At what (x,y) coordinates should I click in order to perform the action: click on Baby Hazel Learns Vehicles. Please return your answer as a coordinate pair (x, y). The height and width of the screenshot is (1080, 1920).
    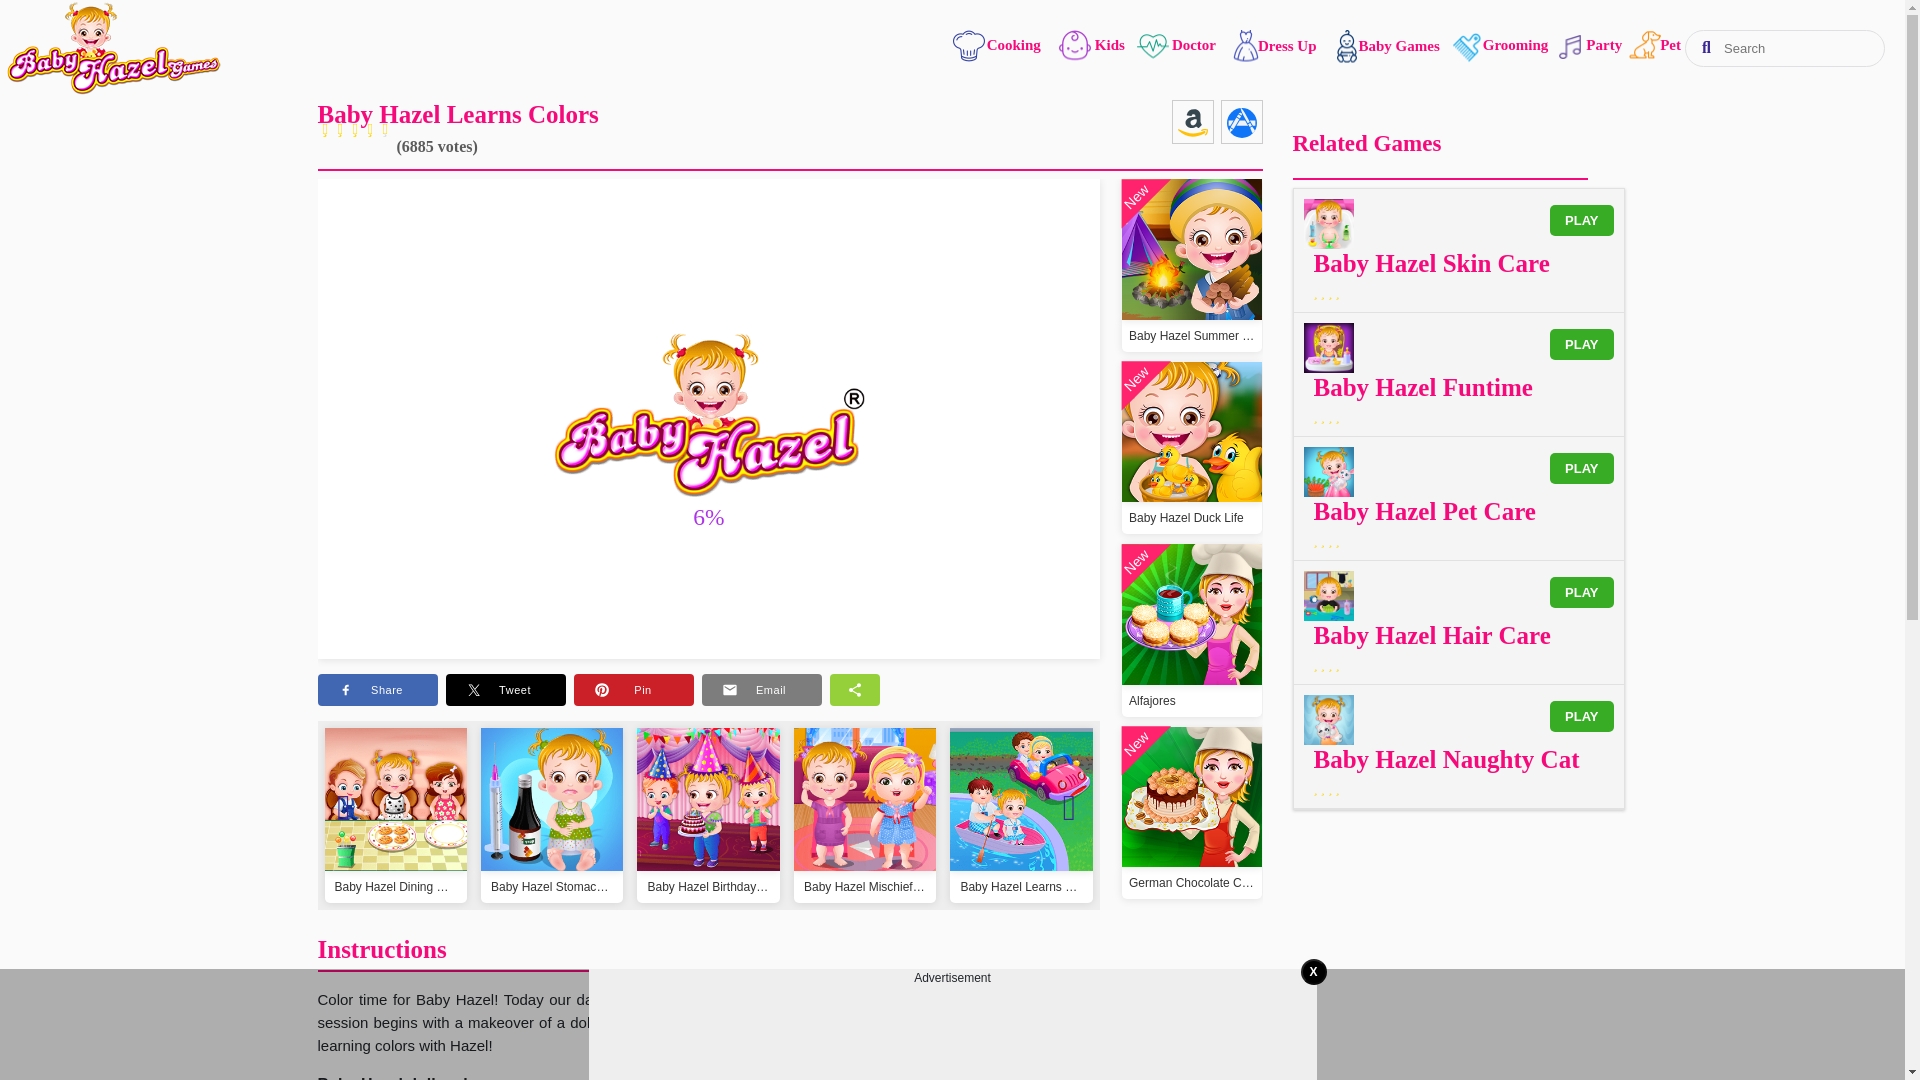
    Looking at the image, I should click on (1021, 846).